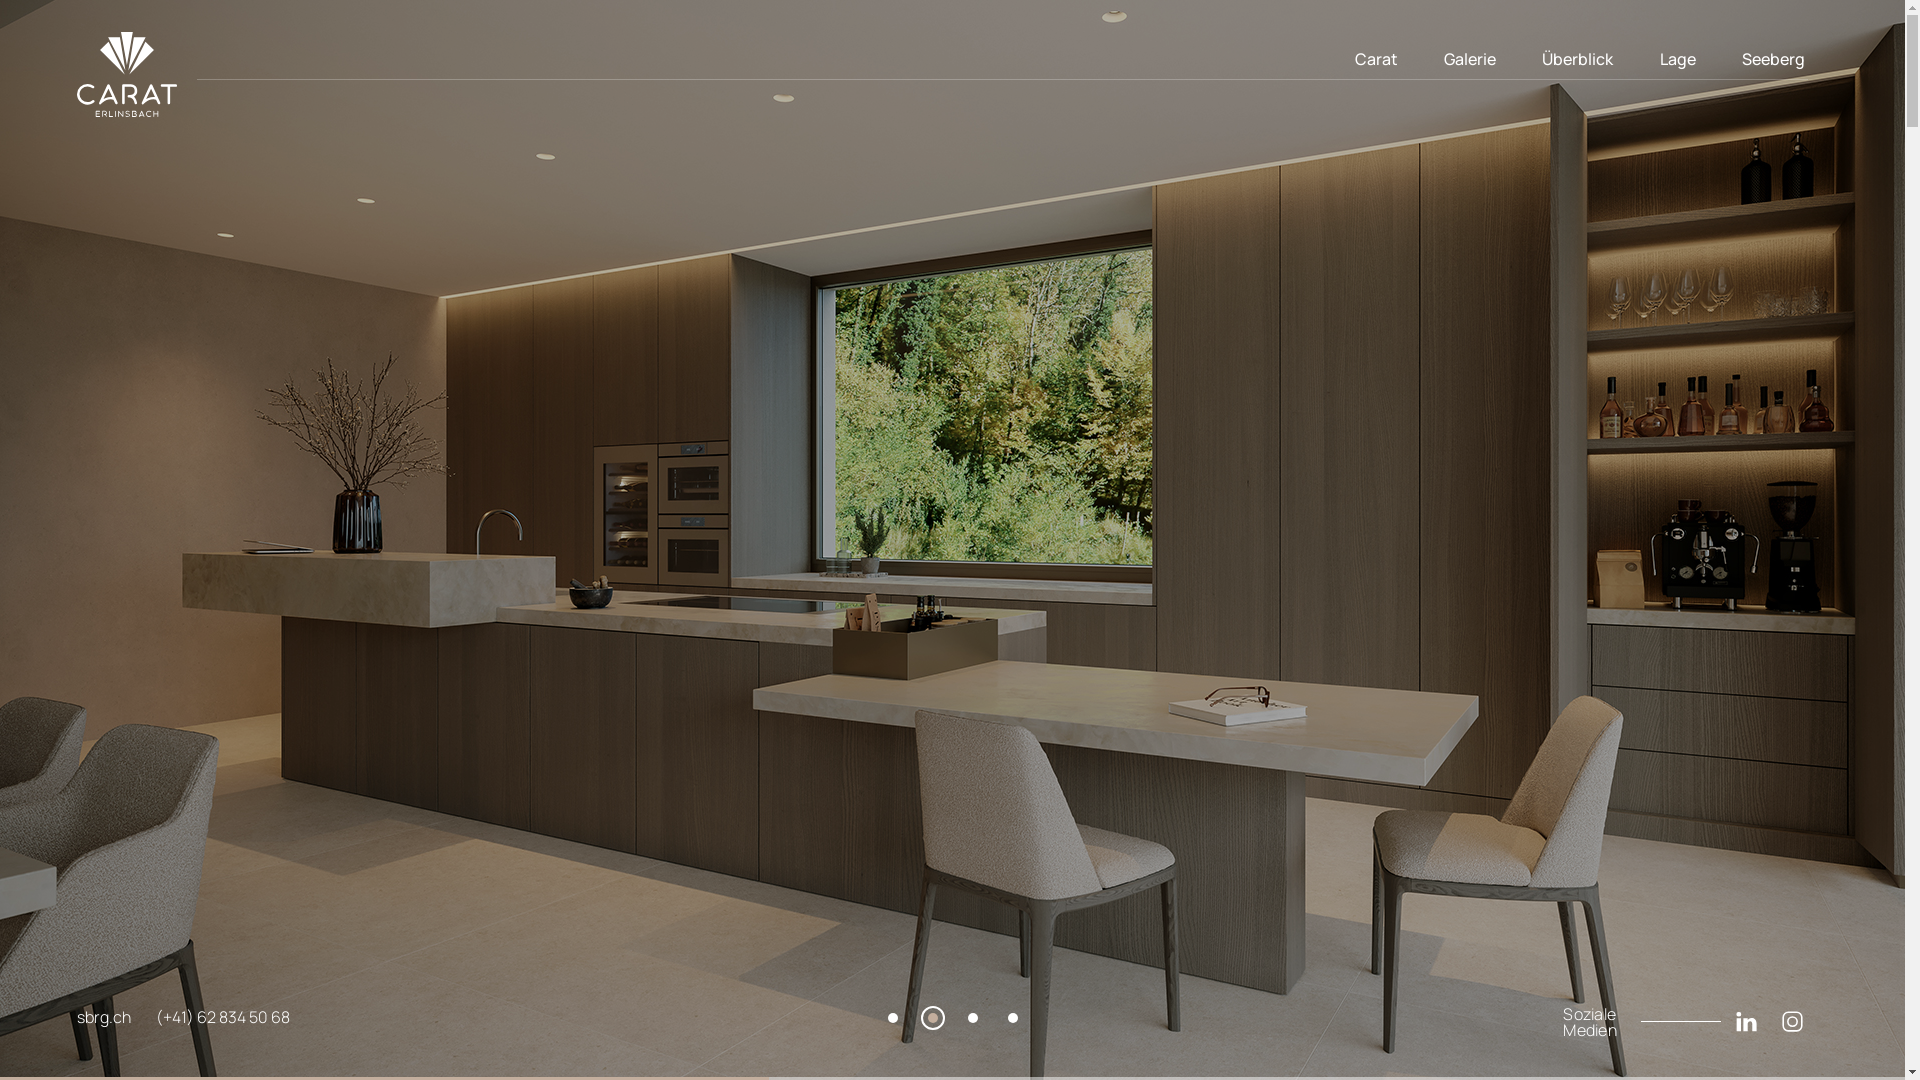 Image resolution: width=1920 pixels, height=1080 pixels. Describe the element at coordinates (1470, 58) in the screenshot. I see `Galerie` at that location.